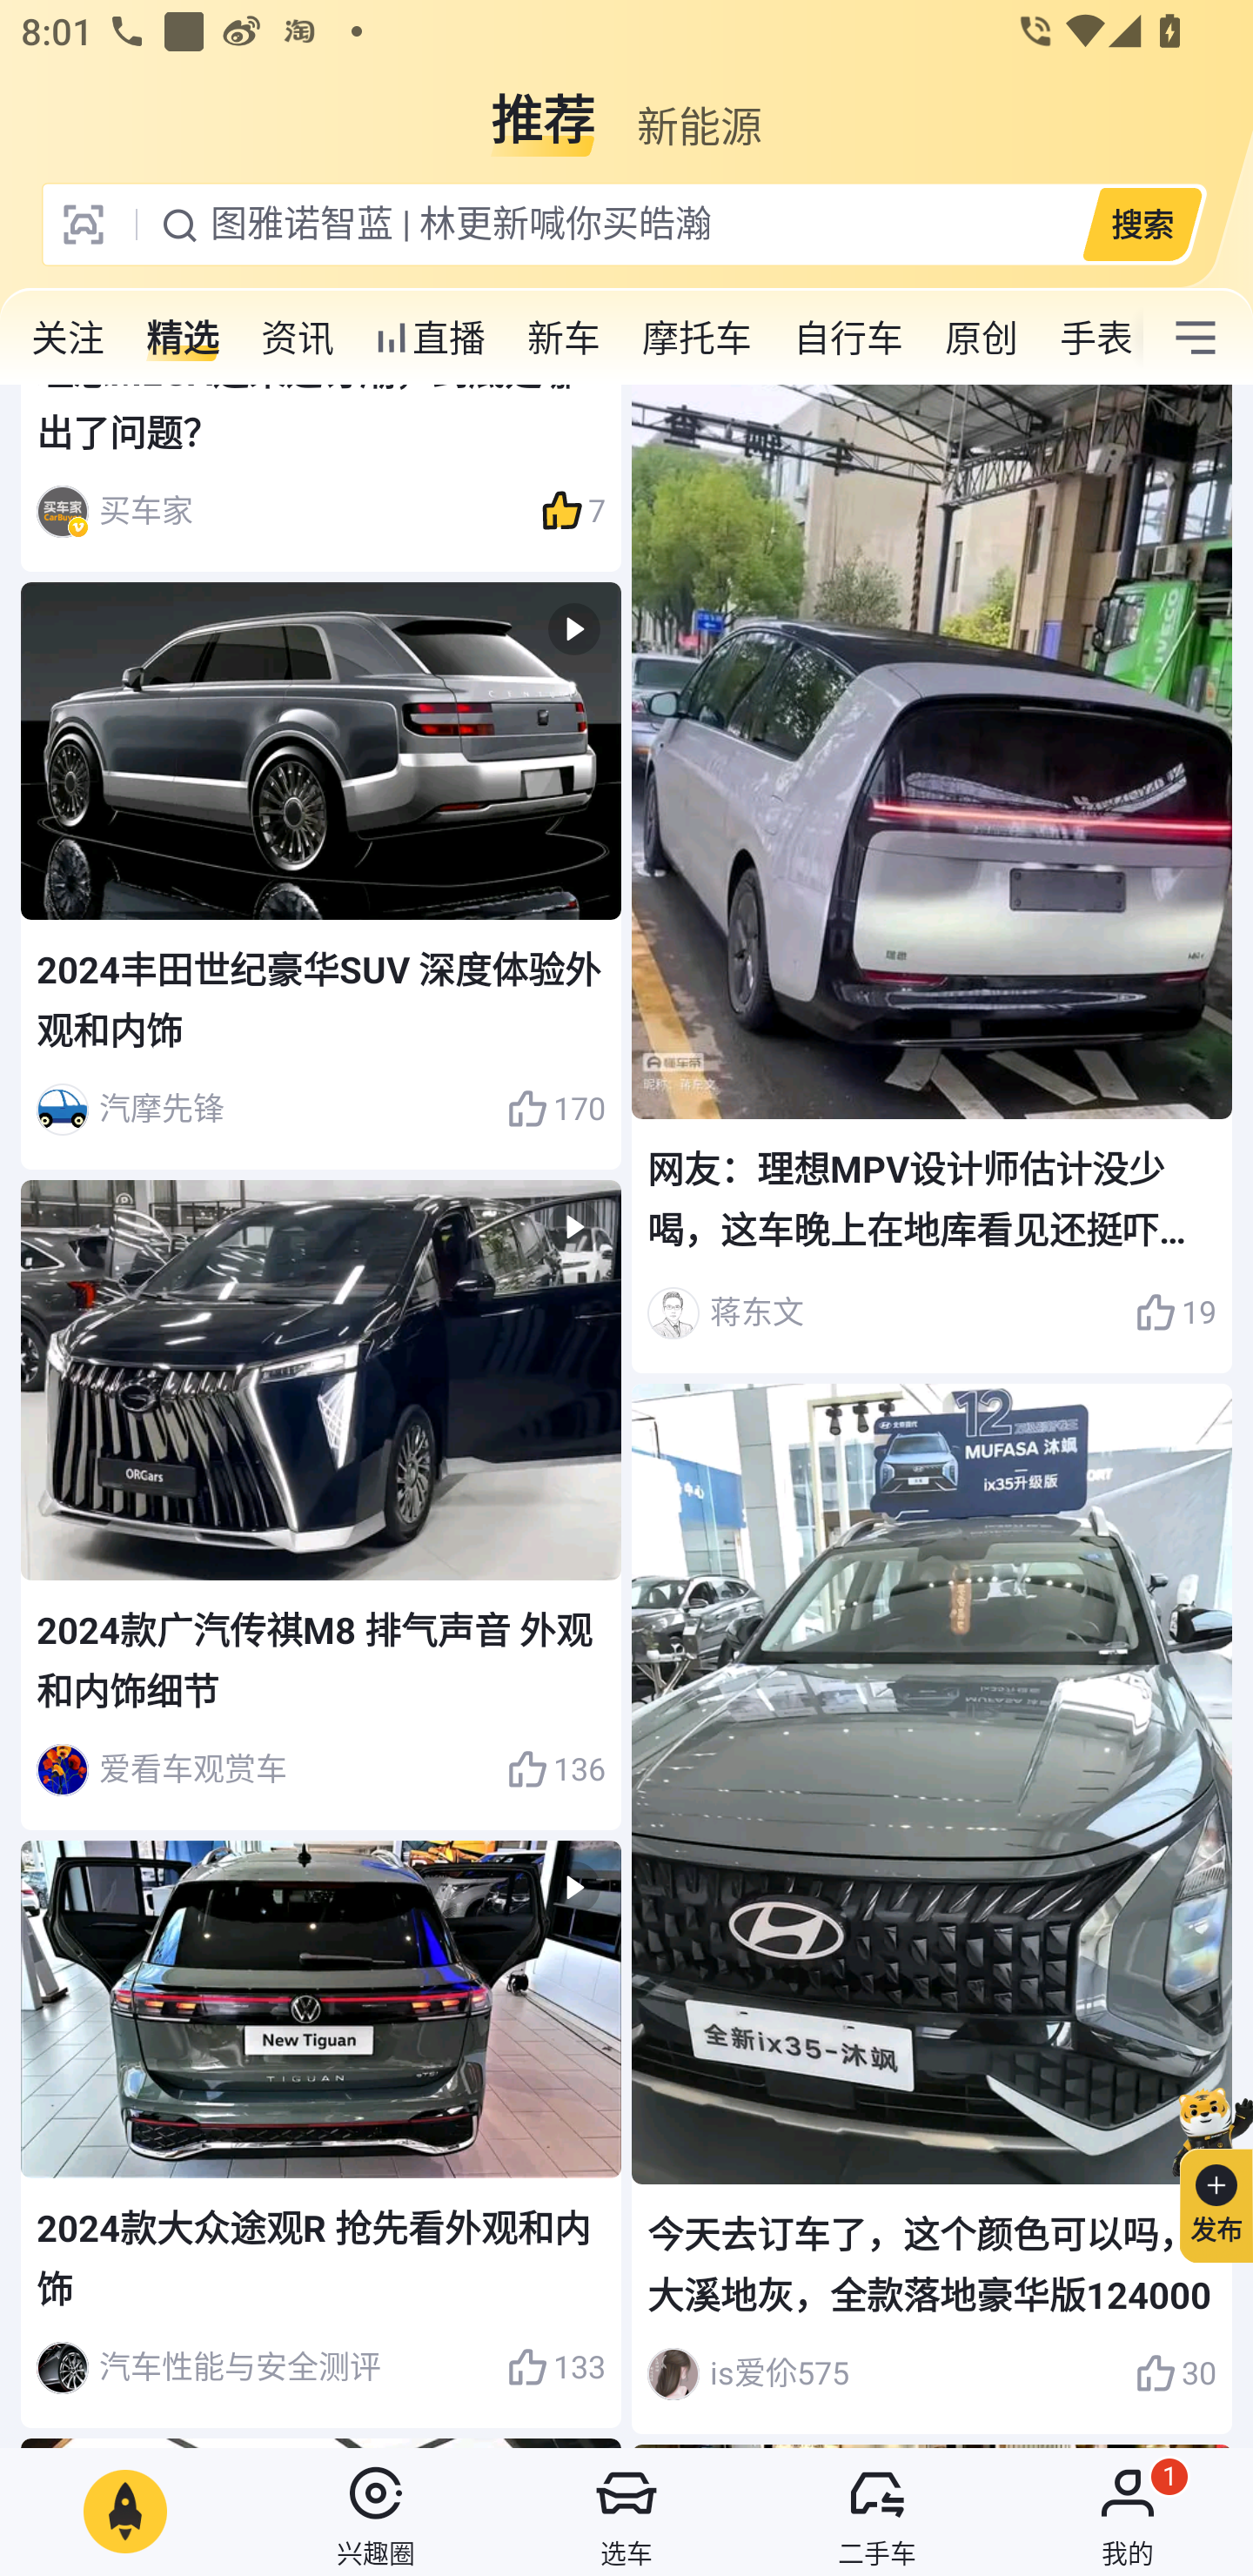 The width and height of the screenshot is (1253, 2576). Describe the element at coordinates (555, 1769) in the screenshot. I see `136` at that location.